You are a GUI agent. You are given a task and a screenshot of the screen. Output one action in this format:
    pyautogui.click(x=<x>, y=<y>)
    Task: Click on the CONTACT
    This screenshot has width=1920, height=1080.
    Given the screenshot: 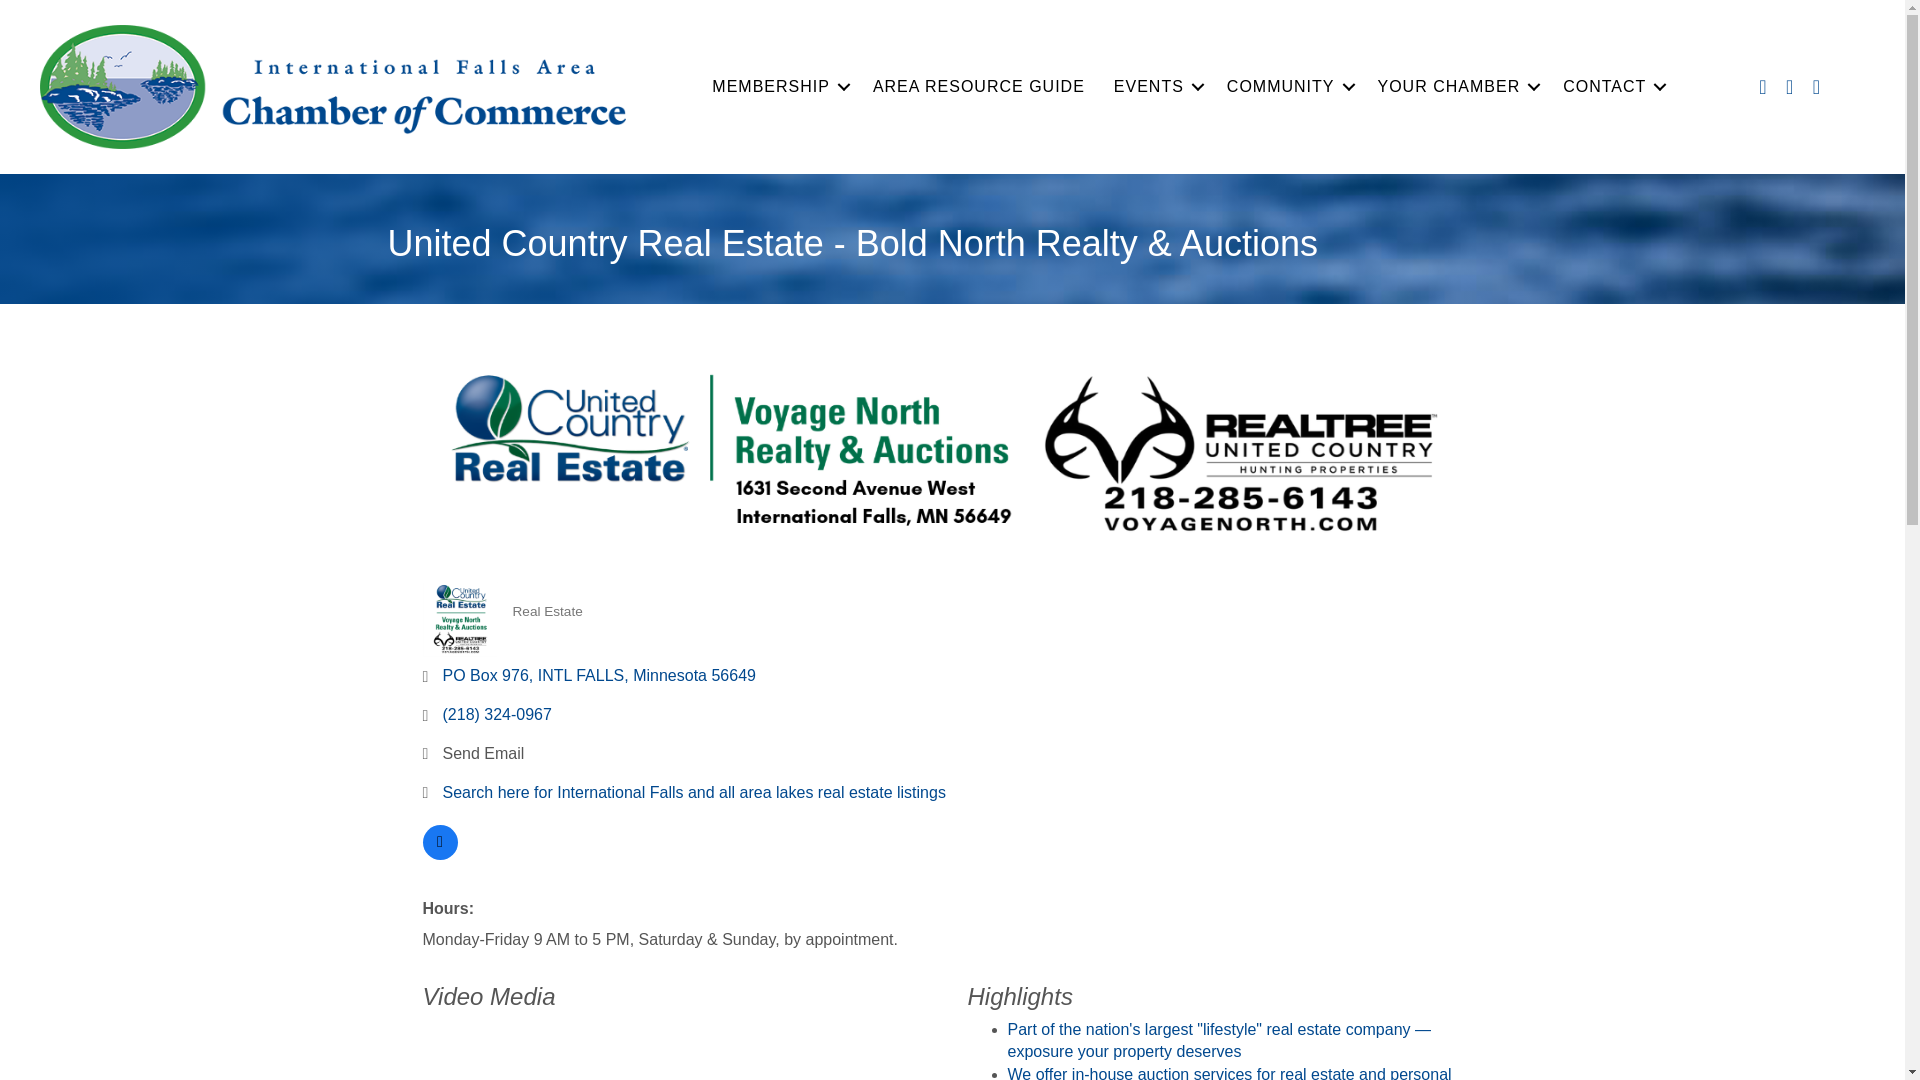 What is the action you would take?
    pyautogui.click(x=1612, y=86)
    